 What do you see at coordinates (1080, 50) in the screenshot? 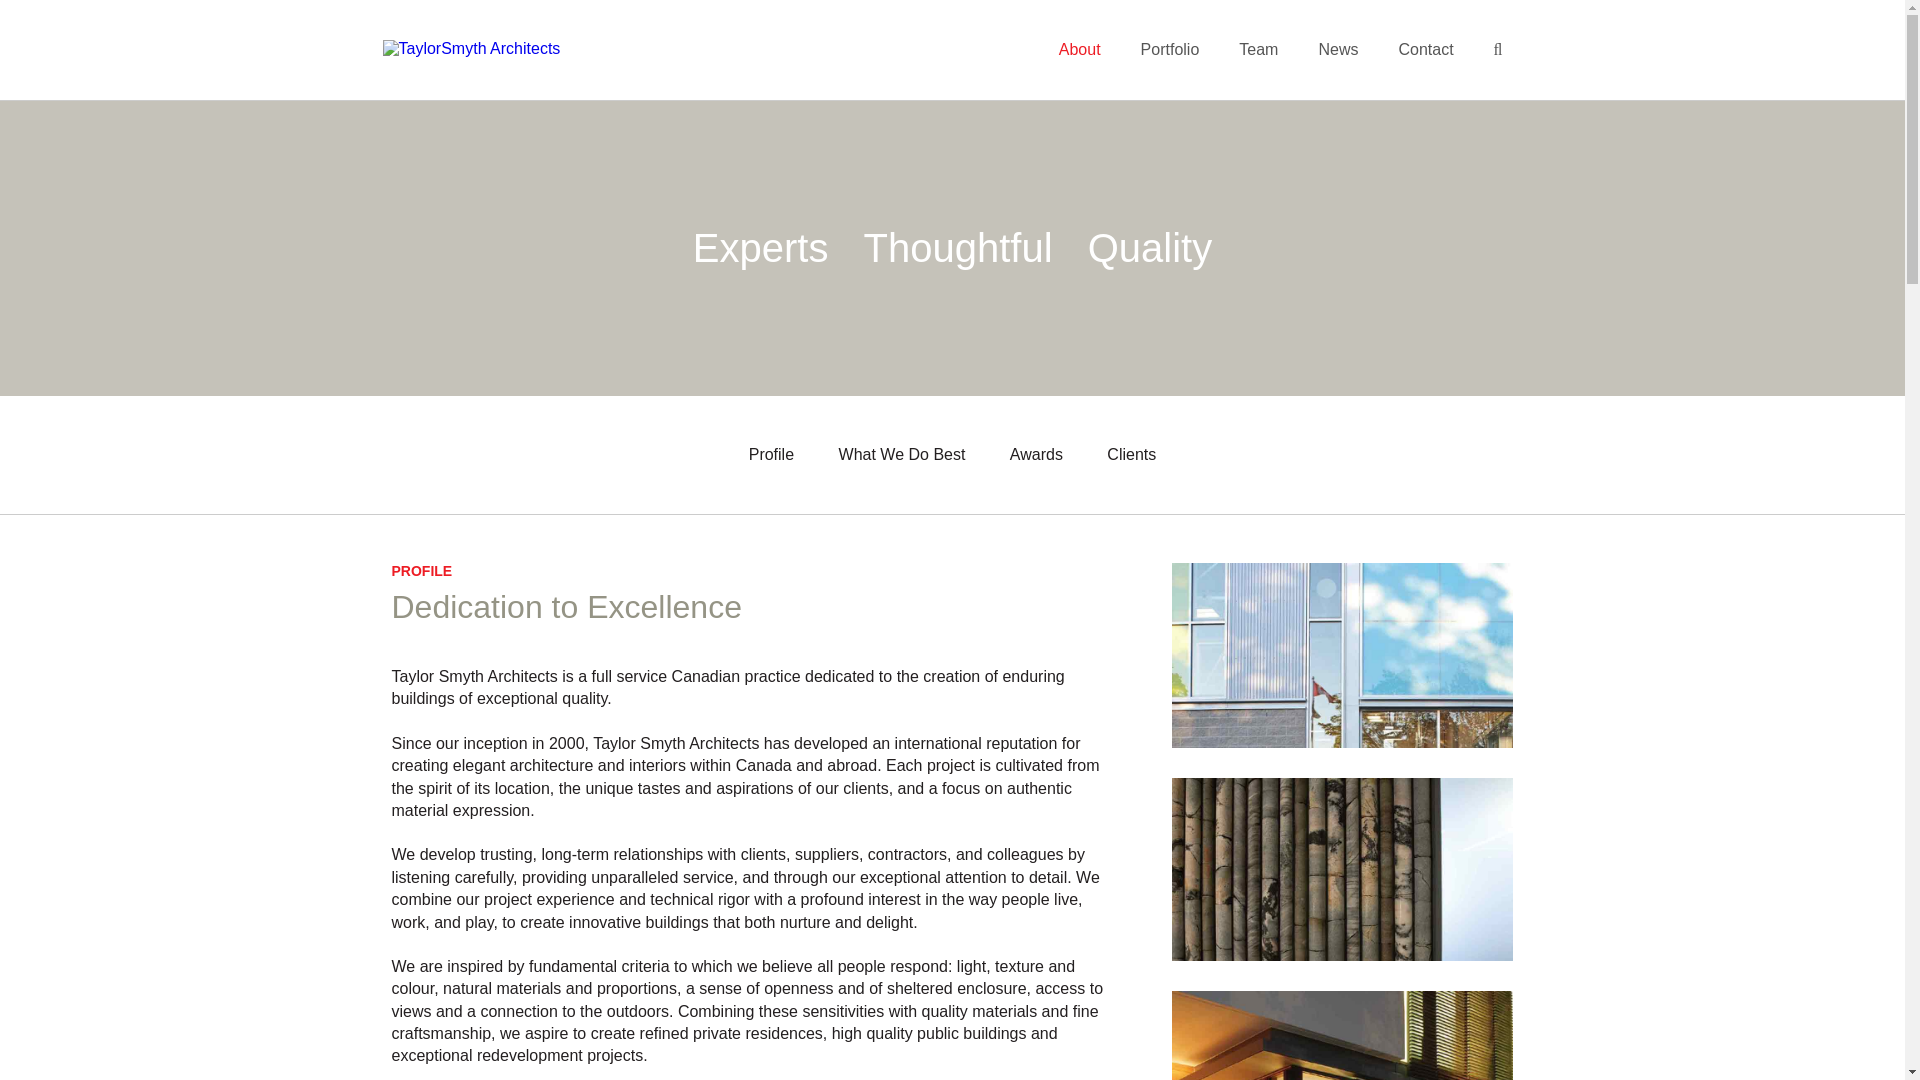
I see `About` at bounding box center [1080, 50].